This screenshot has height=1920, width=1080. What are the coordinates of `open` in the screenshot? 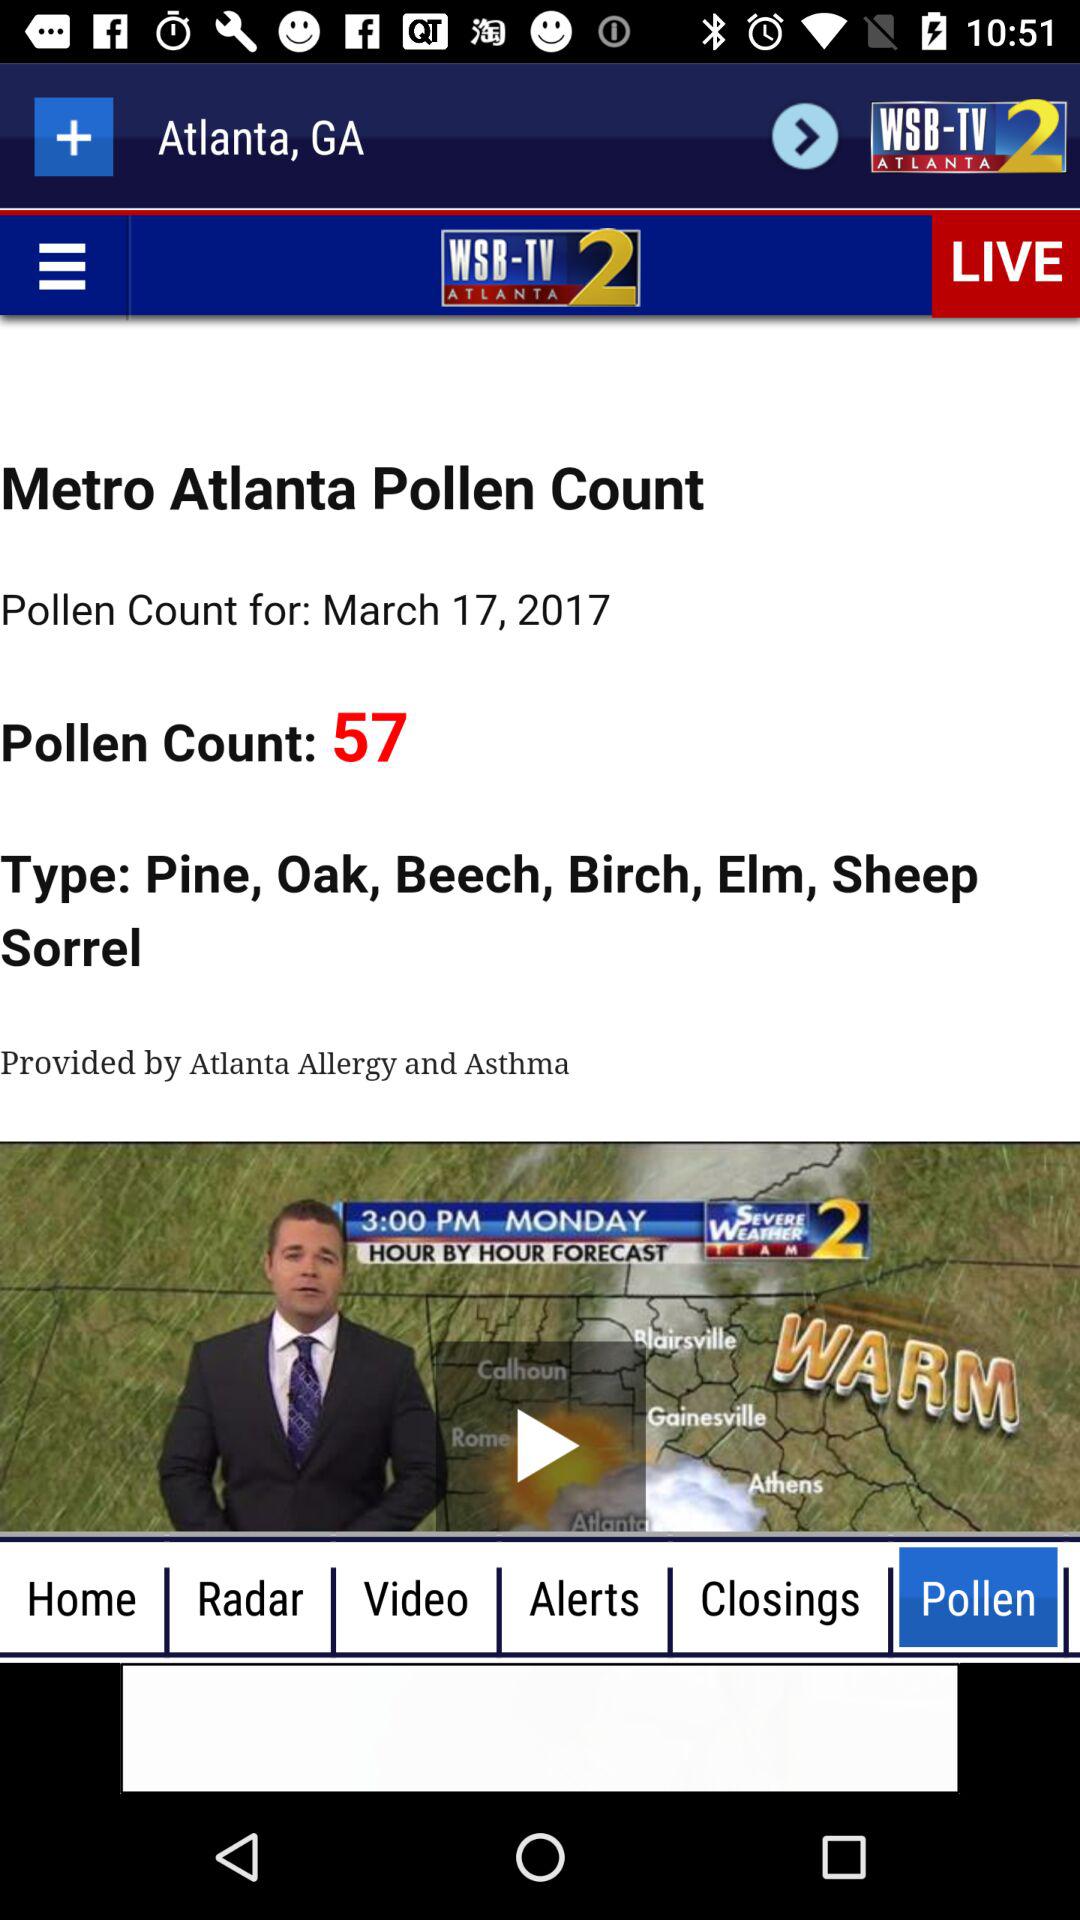 It's located at (968, 136).